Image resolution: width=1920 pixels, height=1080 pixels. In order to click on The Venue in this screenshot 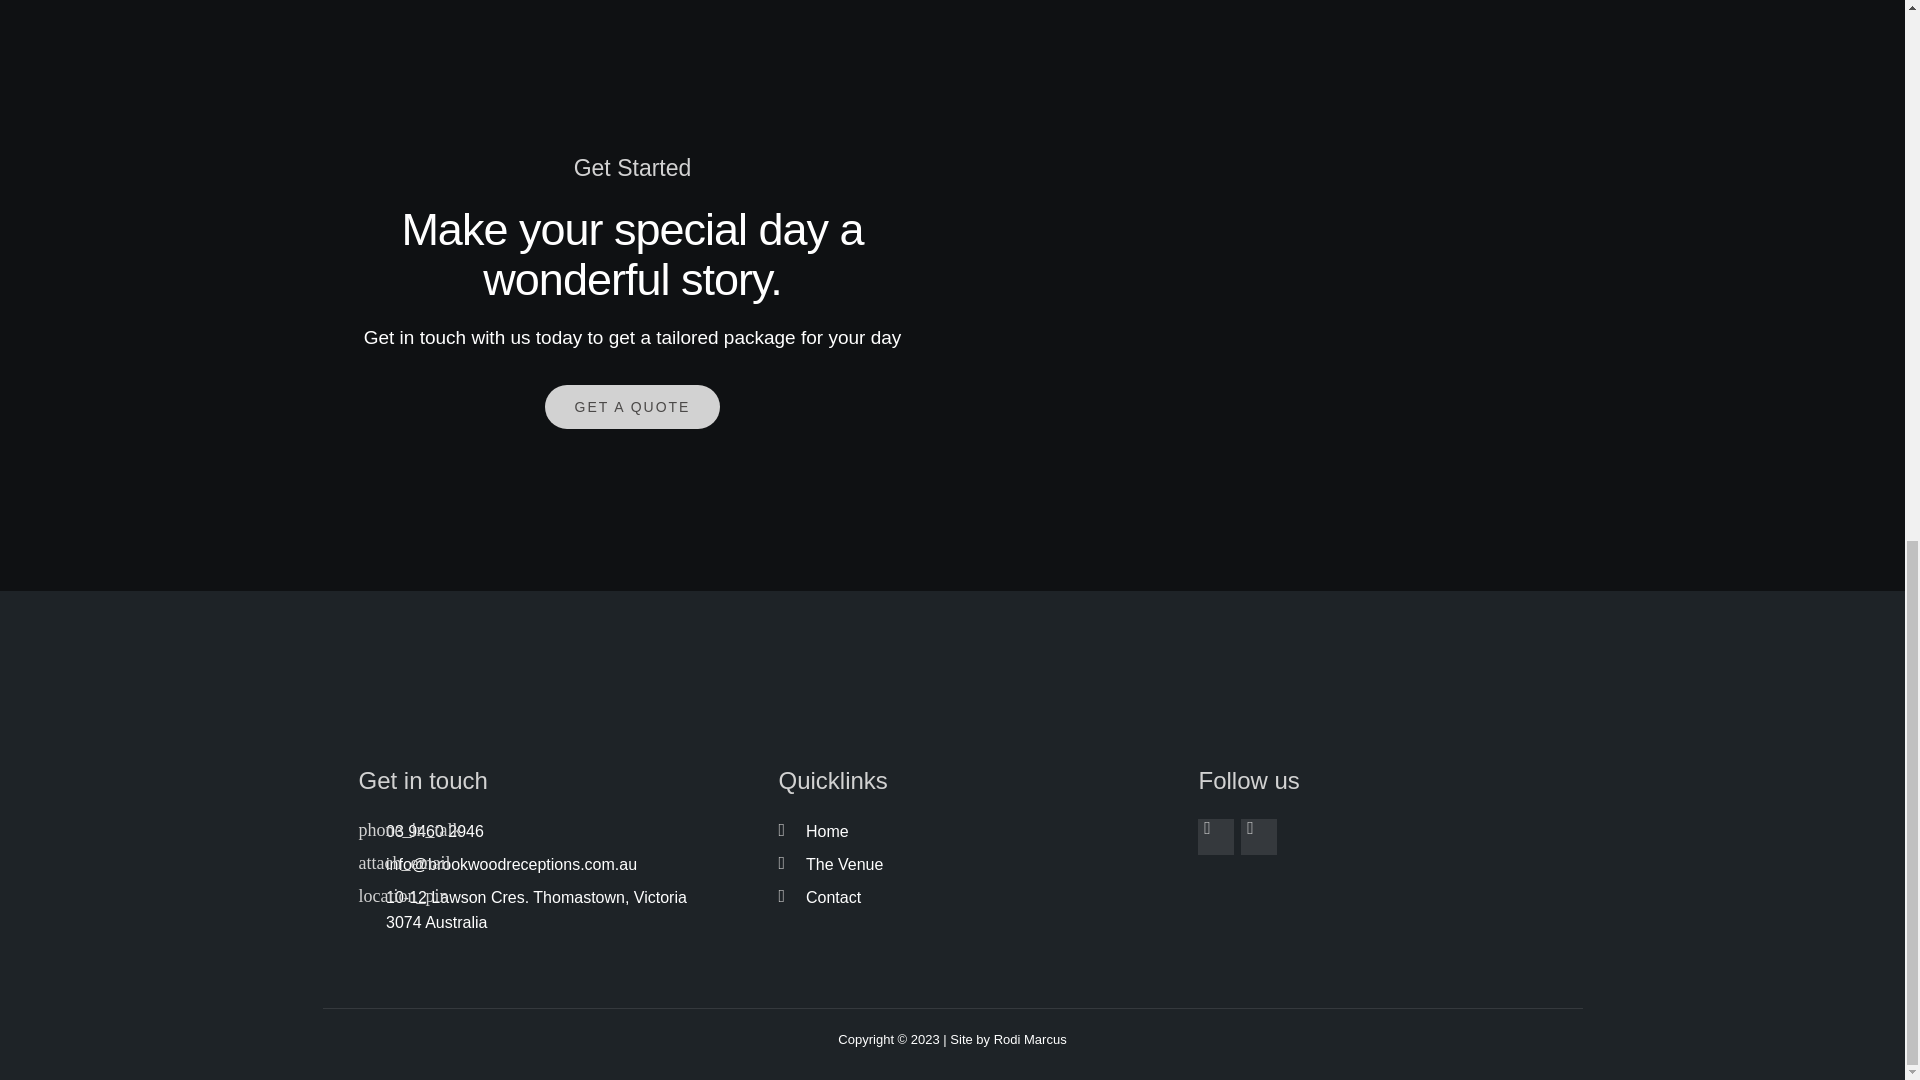, I will do `click(951, 865)`.